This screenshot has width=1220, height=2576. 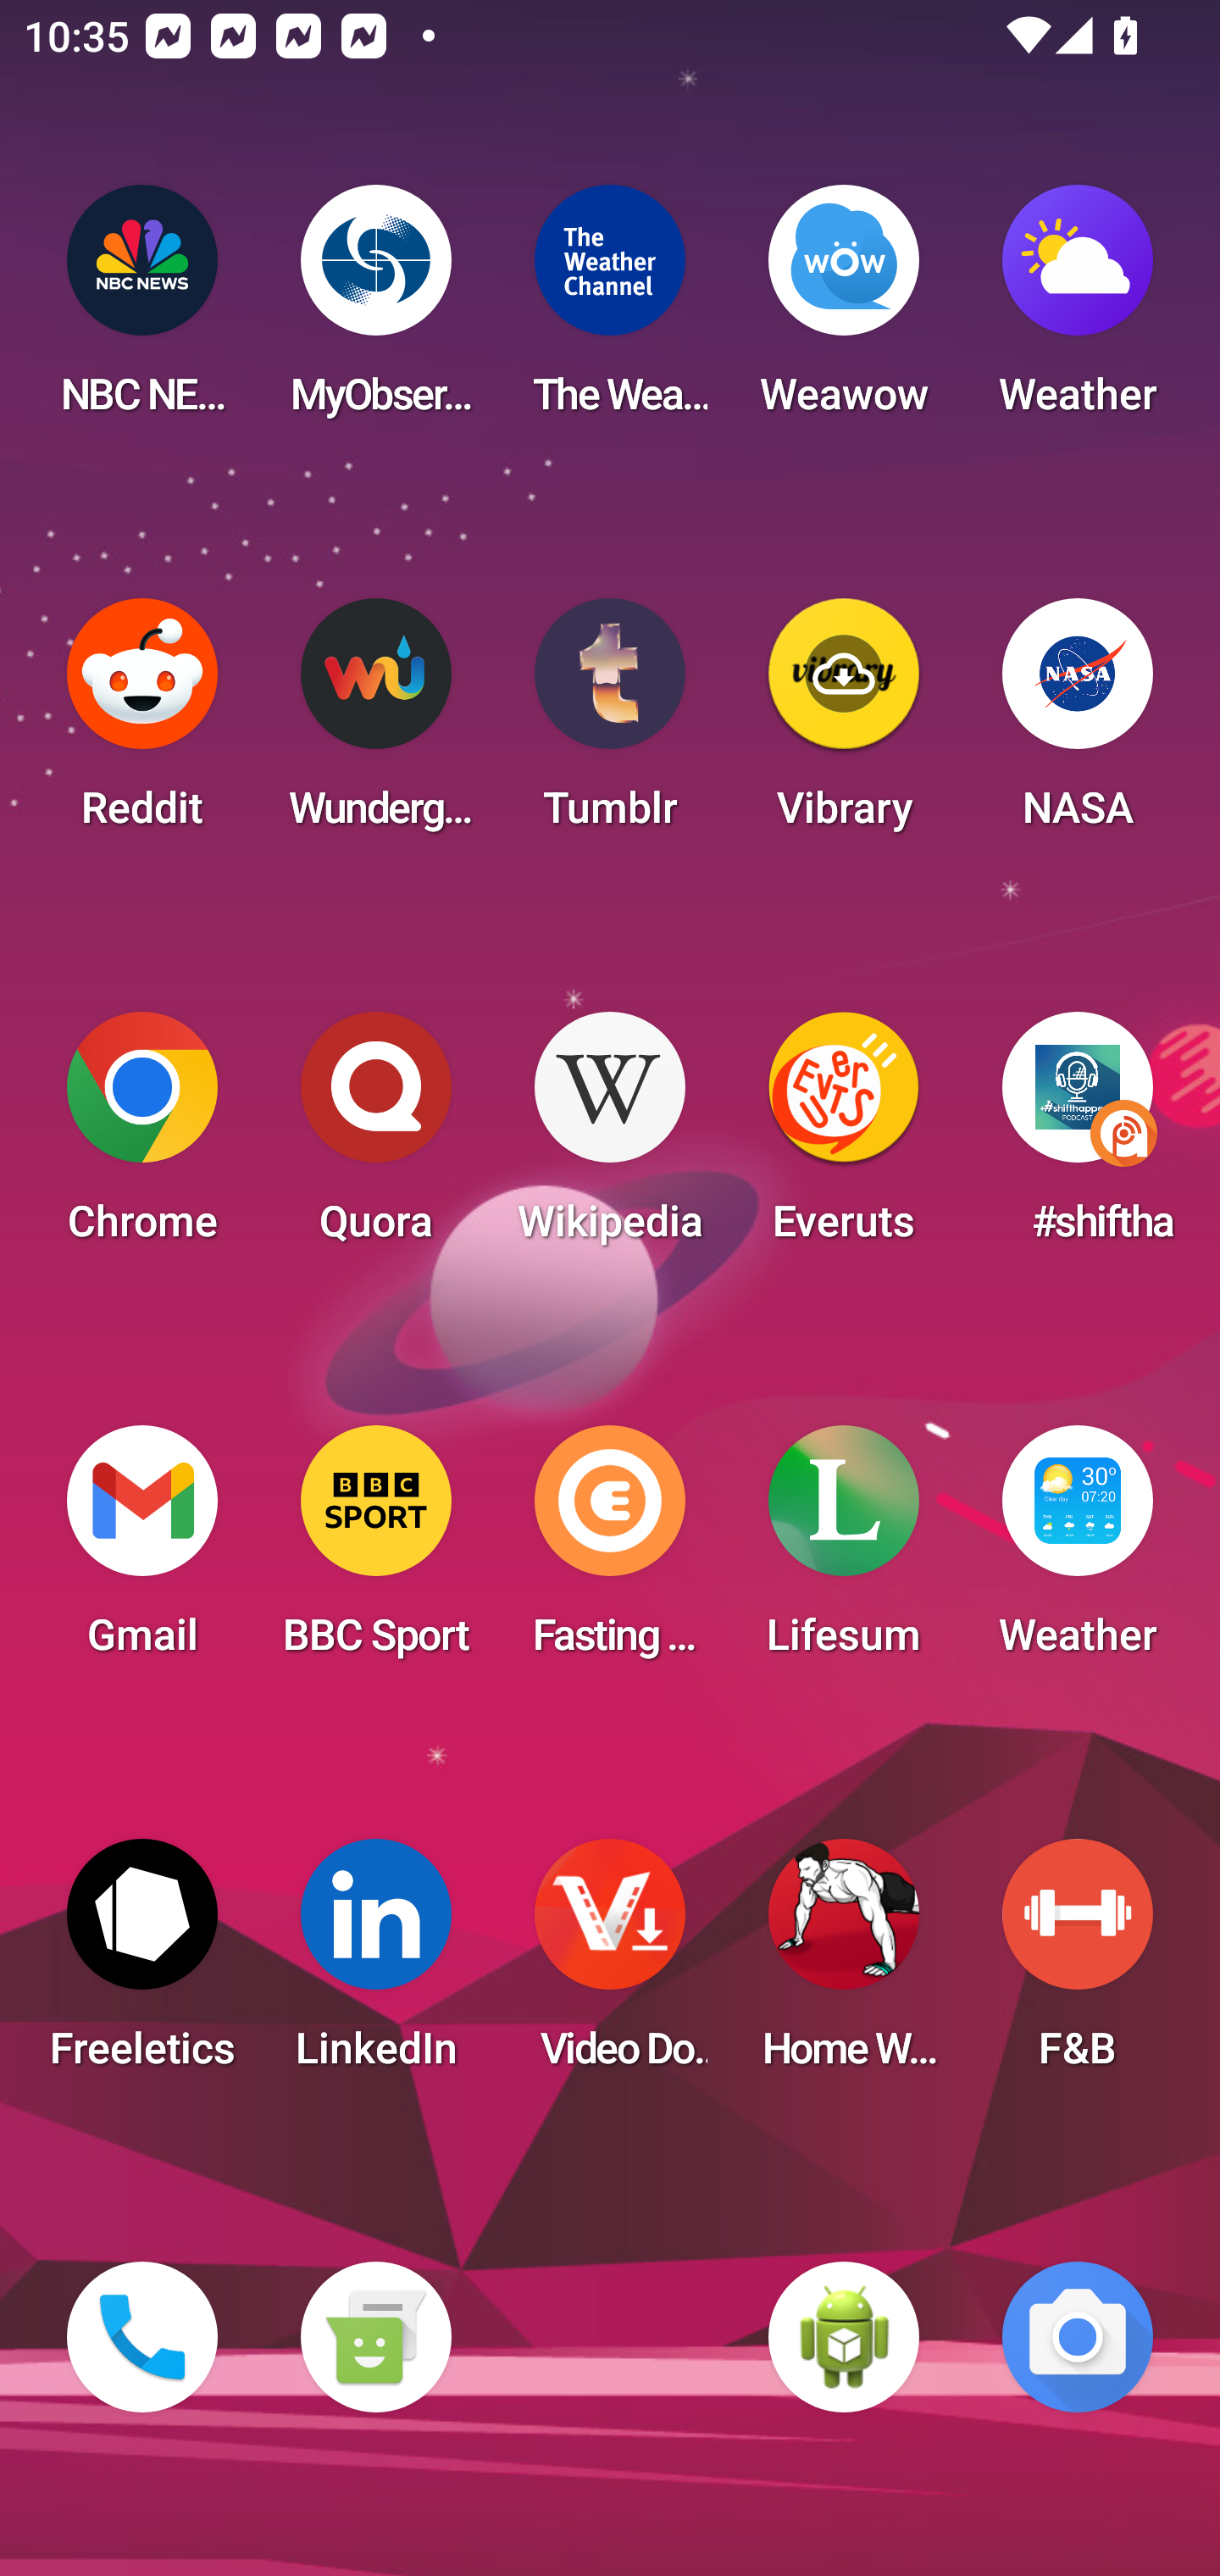 I want to click on Quora, so click(x=375, y=1137).